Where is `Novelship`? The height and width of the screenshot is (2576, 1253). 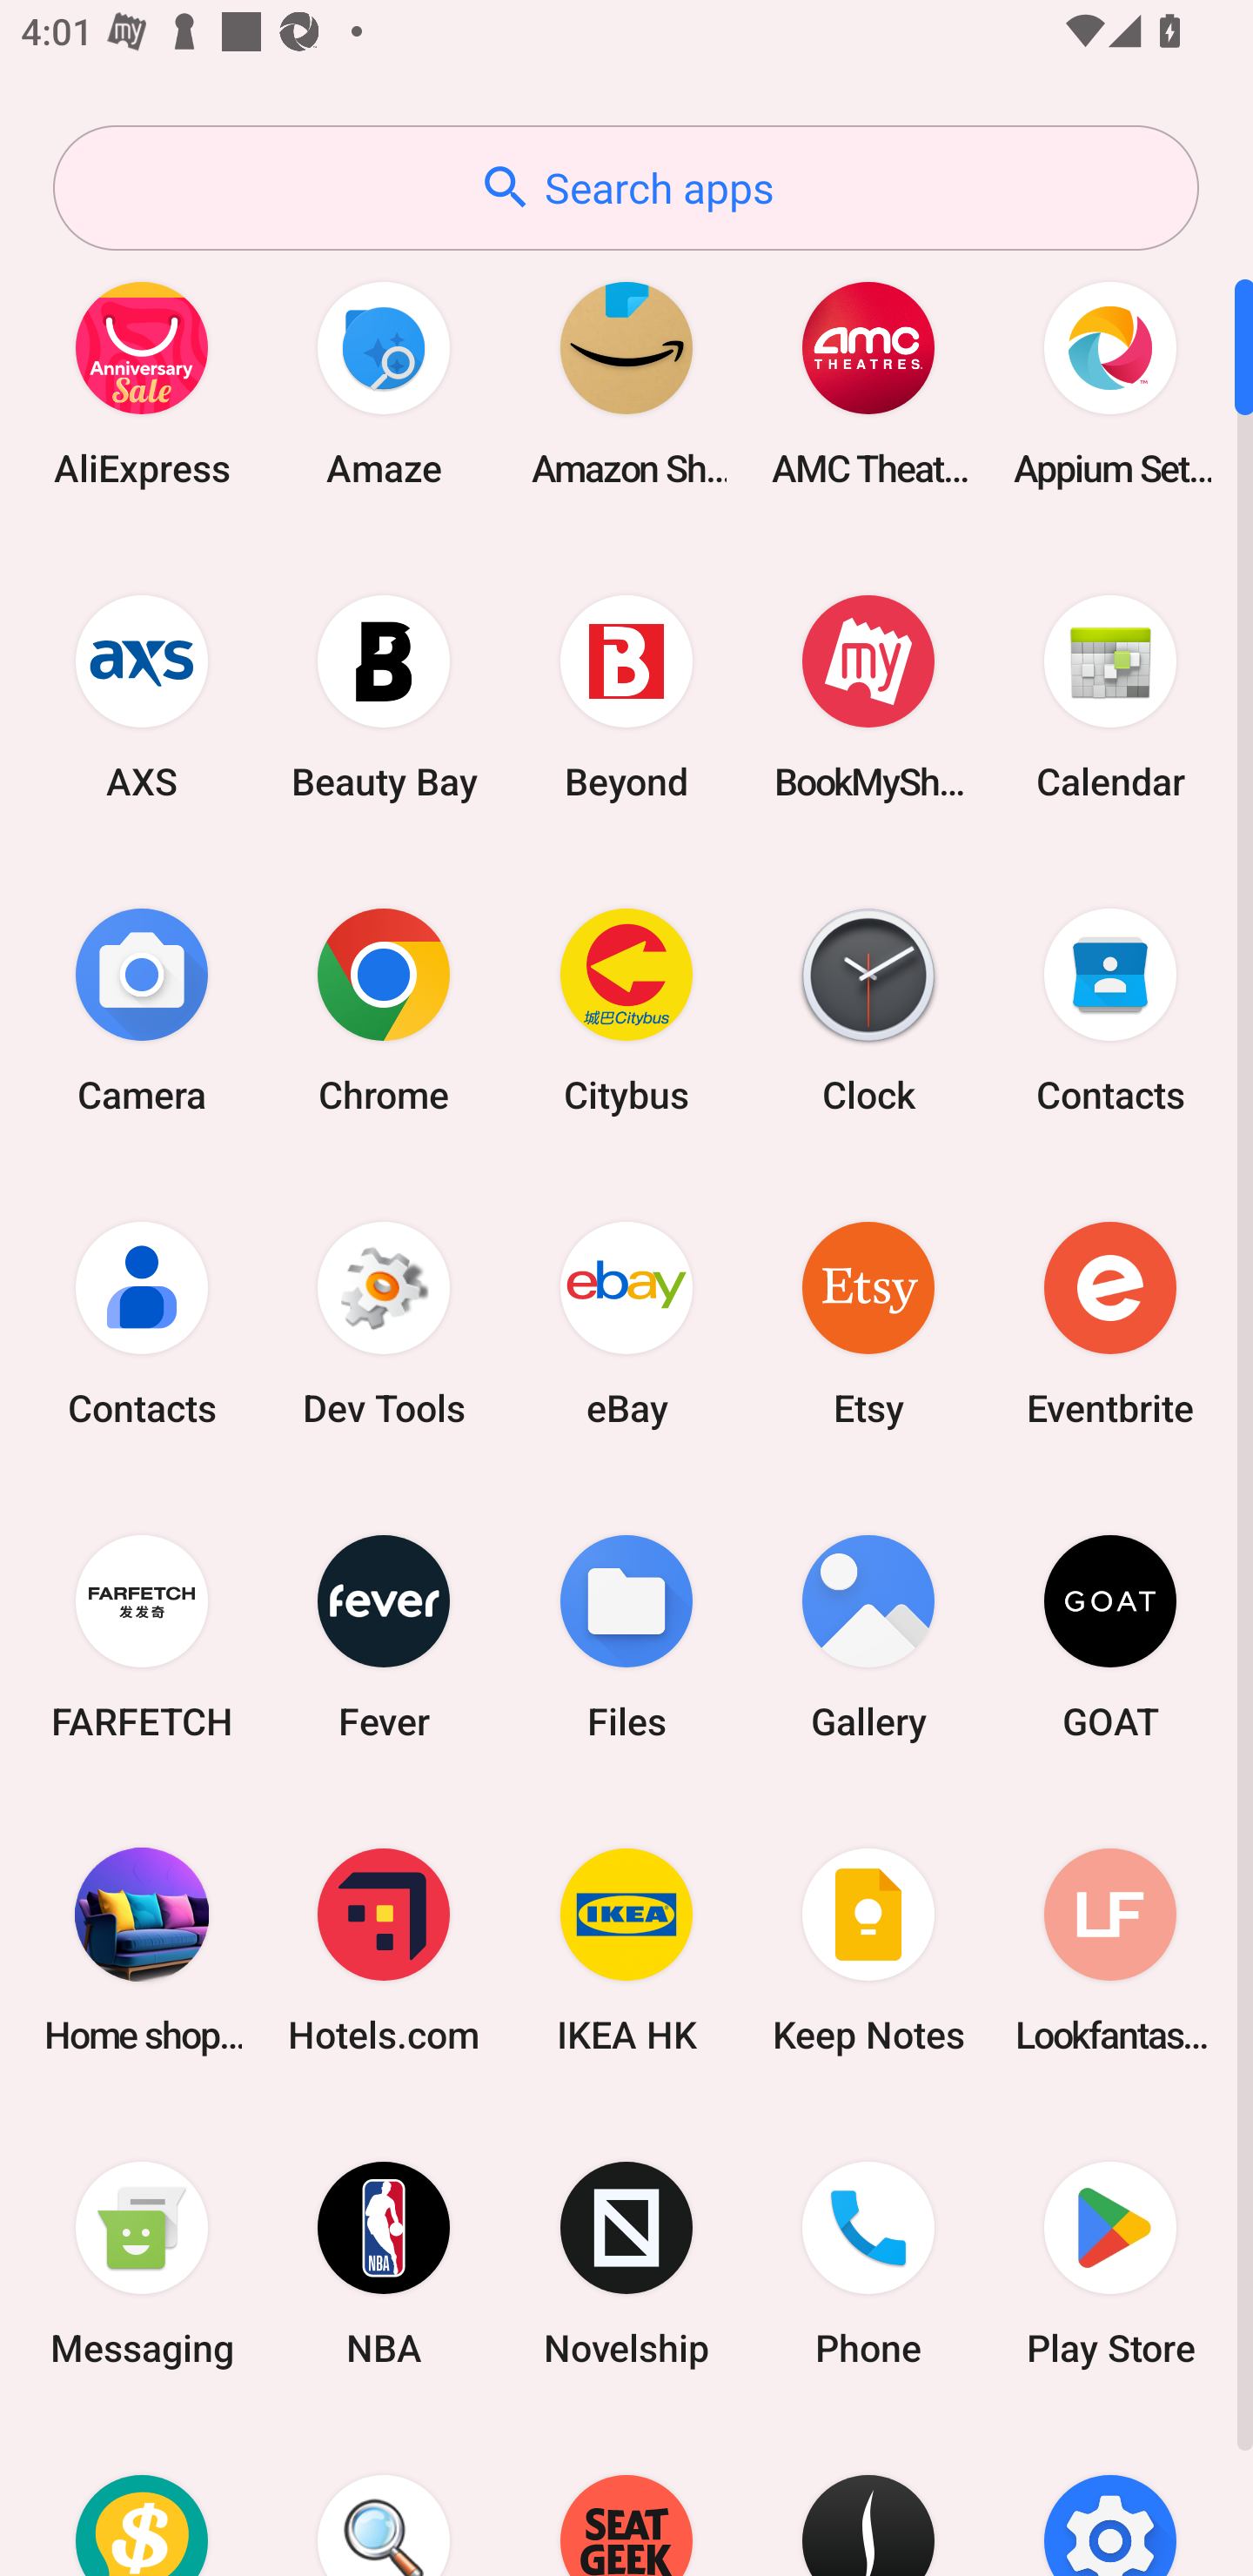 Novelship is located at coordinates (626, 2264).